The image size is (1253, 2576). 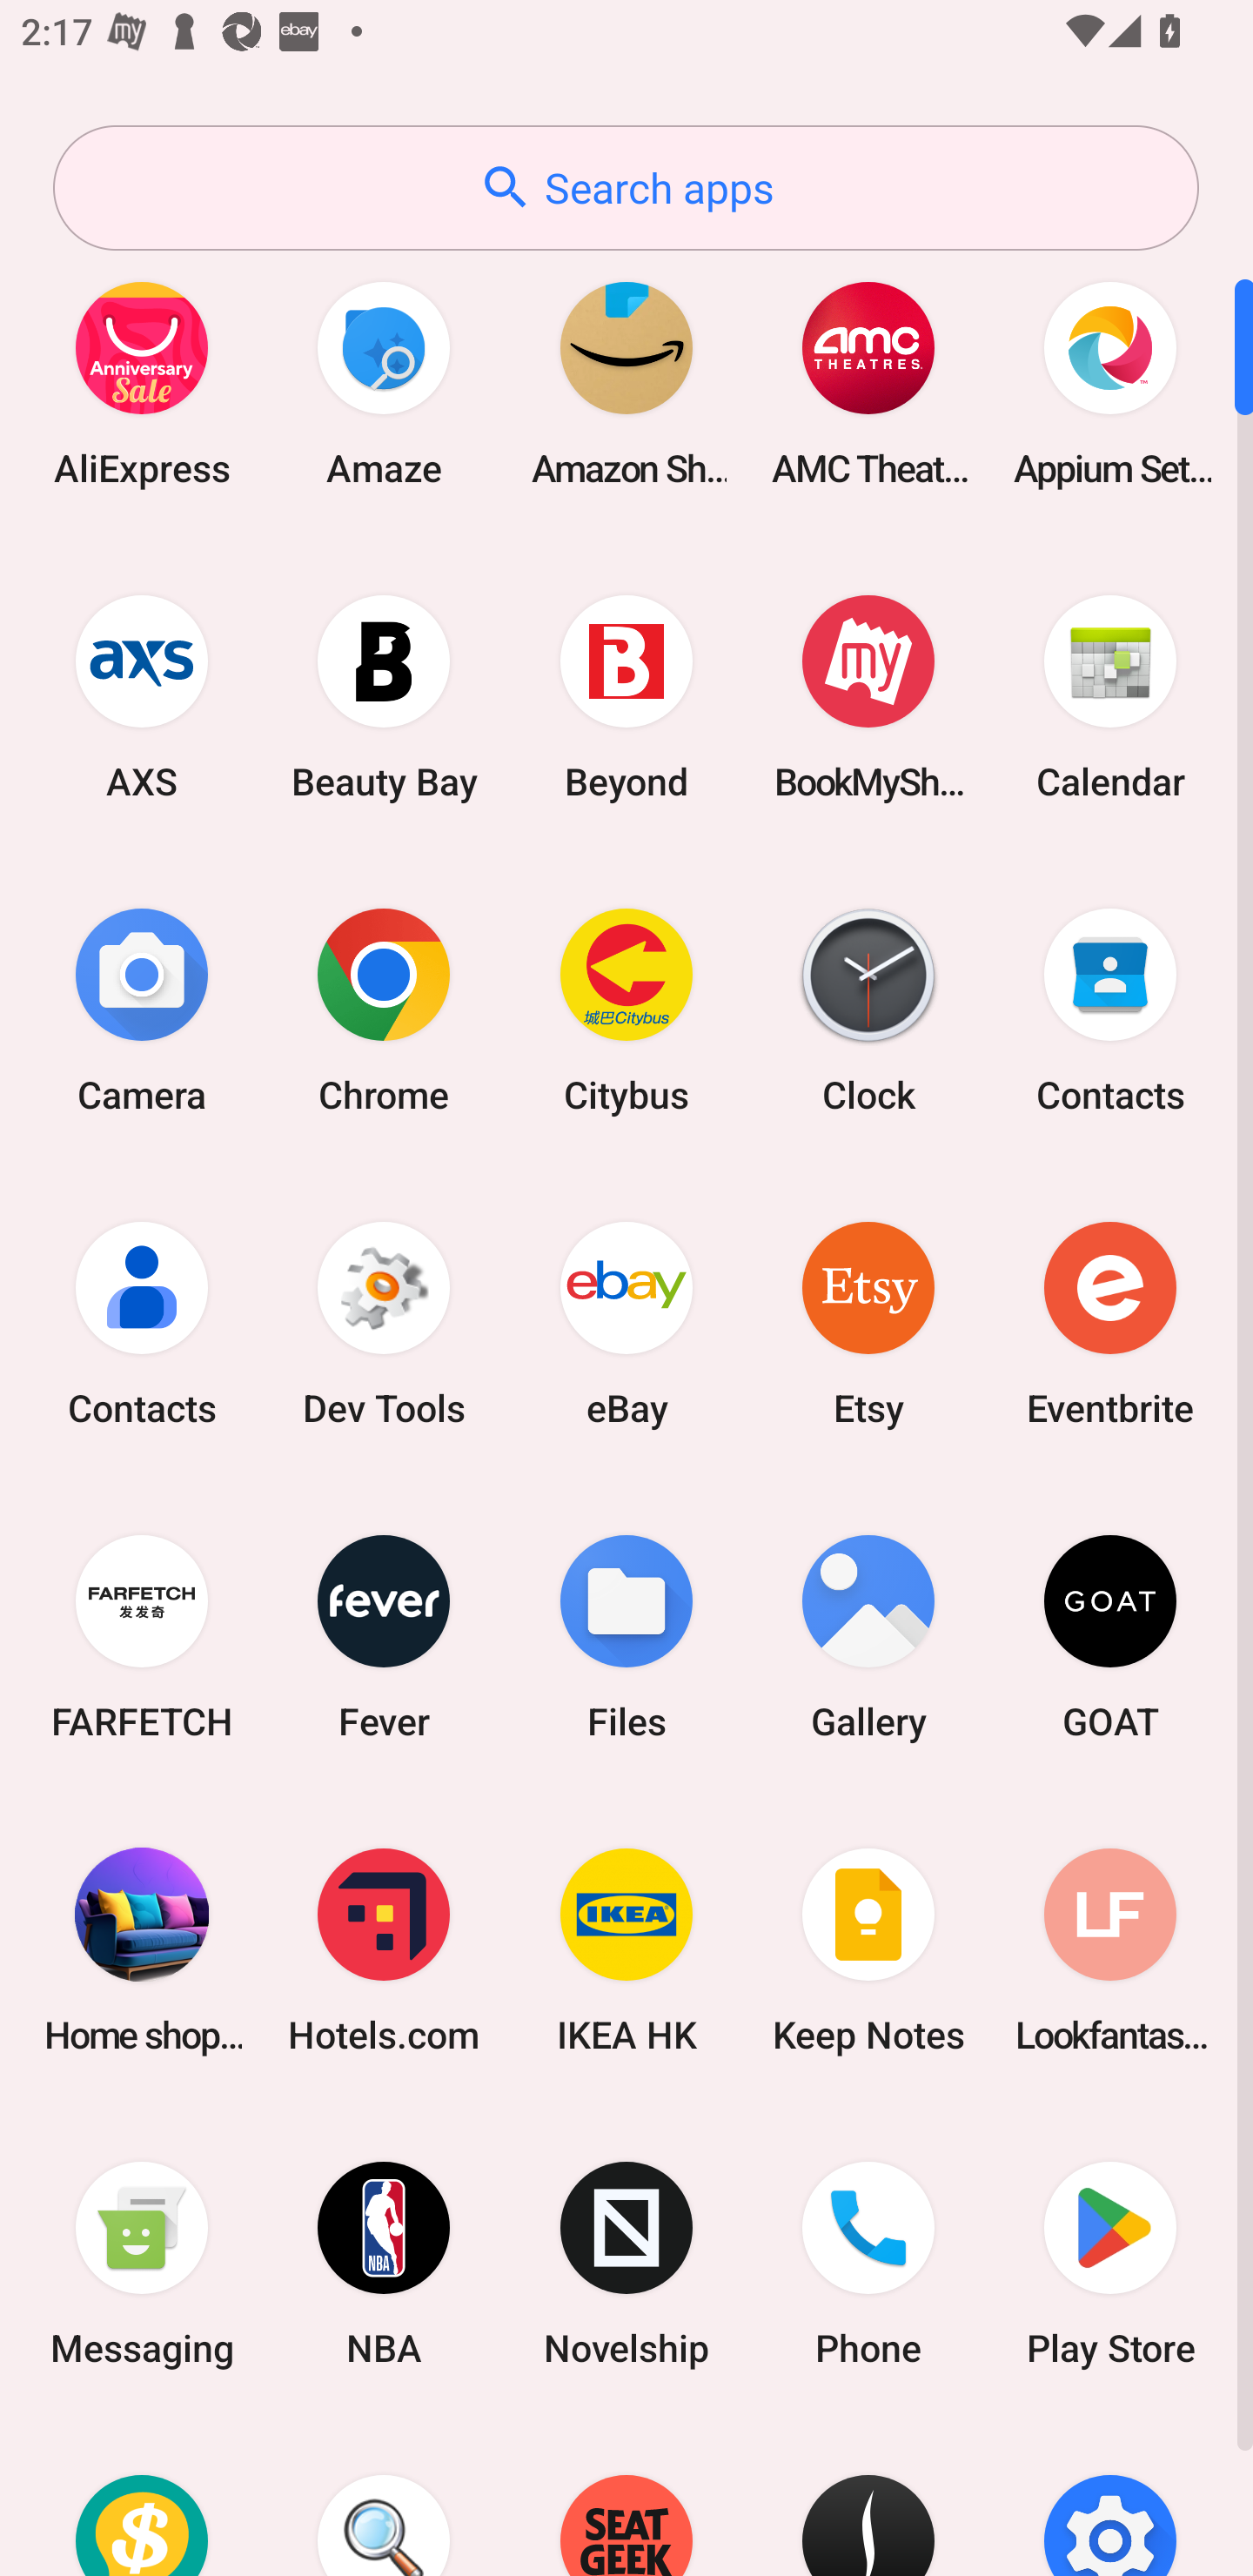 What do you see at coordinates (626, 1323) in the screenshot?
I see `eBay` at bounding box center [626, 1323].